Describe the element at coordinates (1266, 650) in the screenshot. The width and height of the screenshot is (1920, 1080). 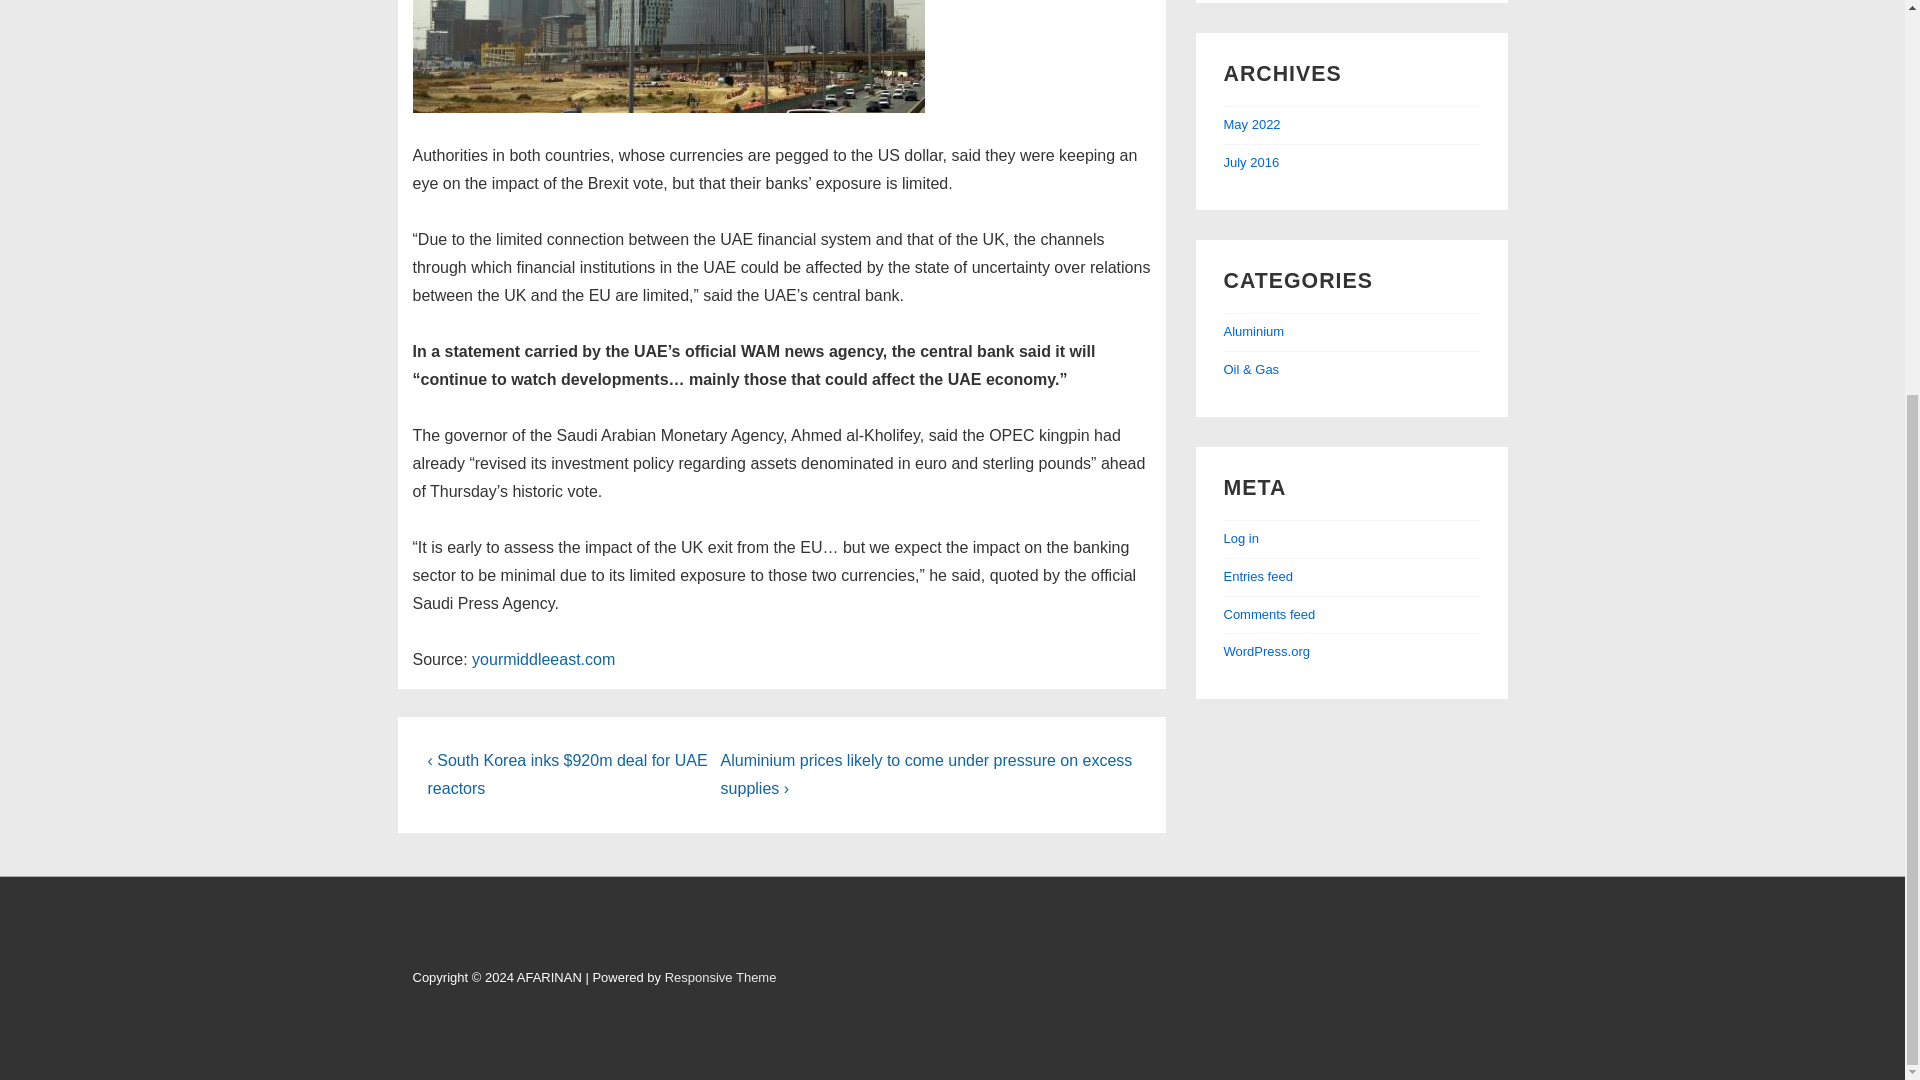
I see `WordPress.org` at that location.